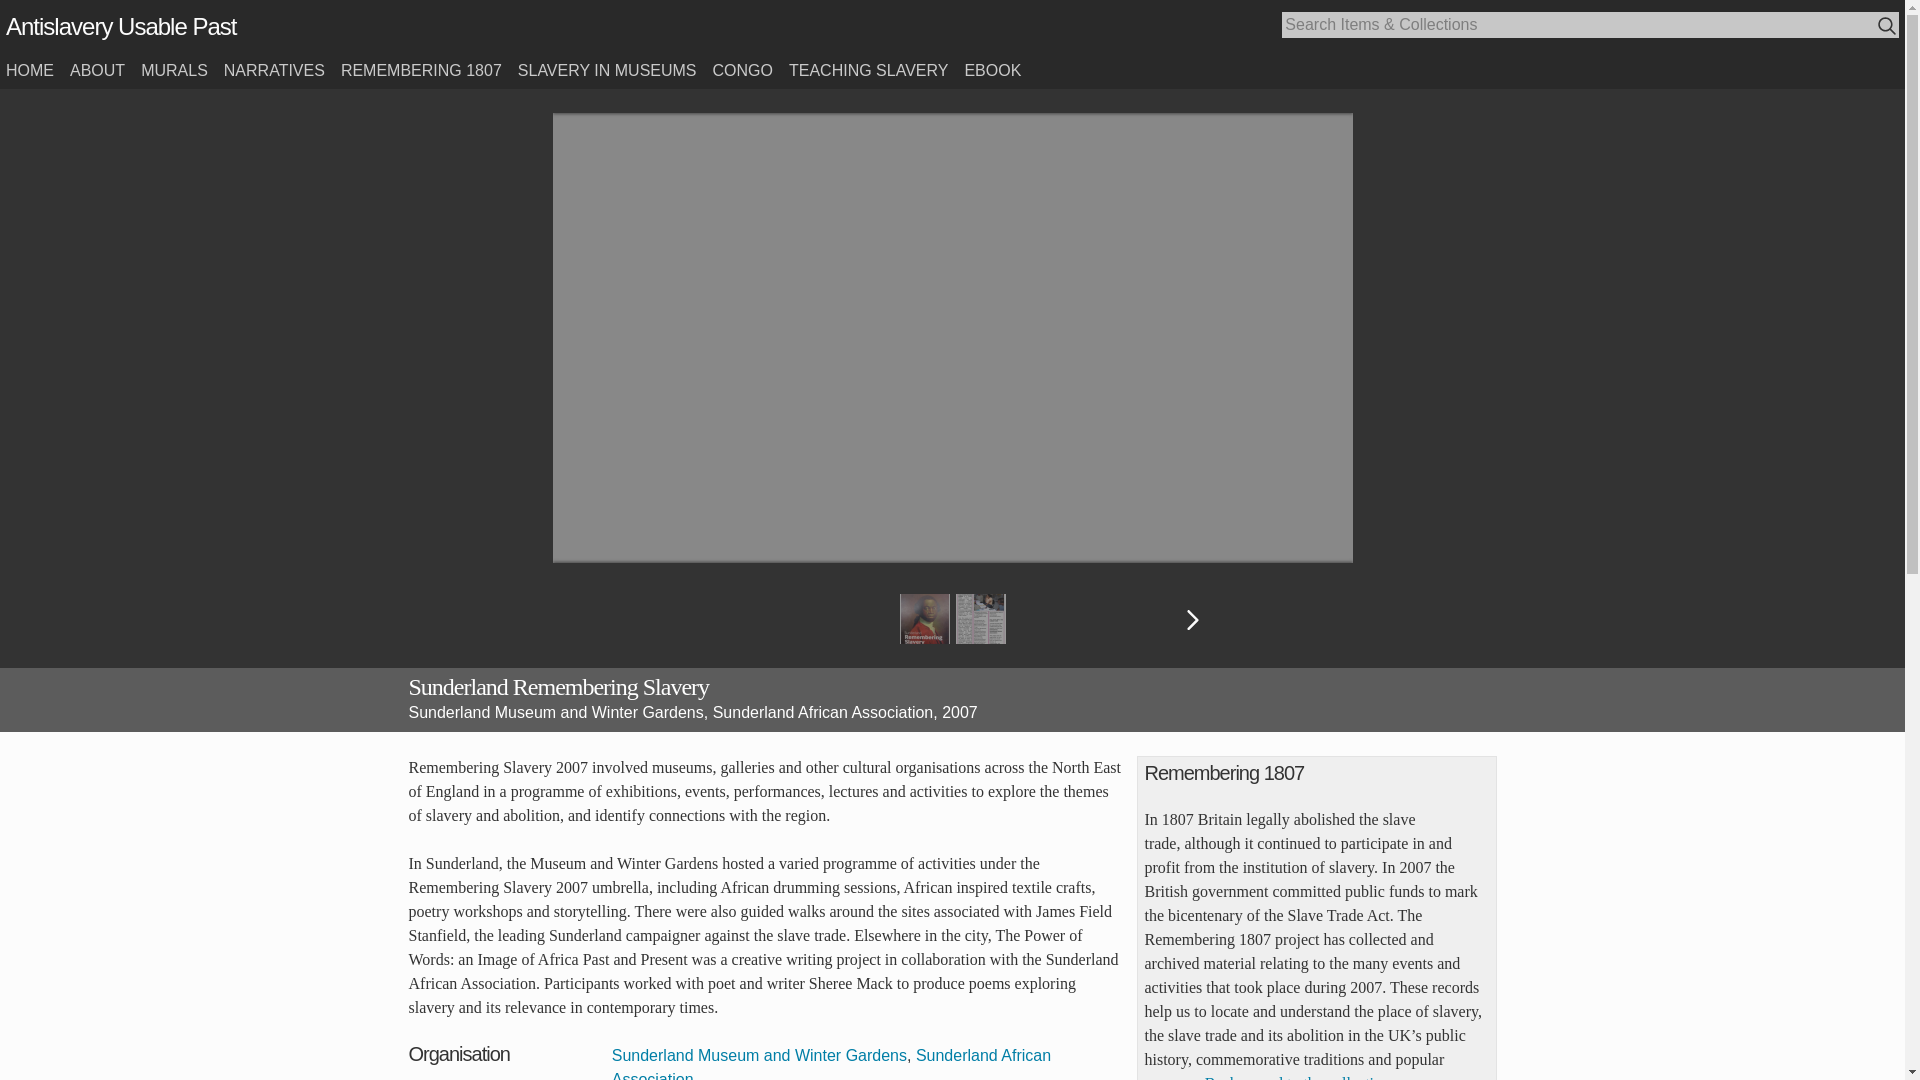  Describe the element at coordinates (925, 618) in the screenshot. I see `2007 Remembering Slavery Sunderland brochure.pdf` at that location.